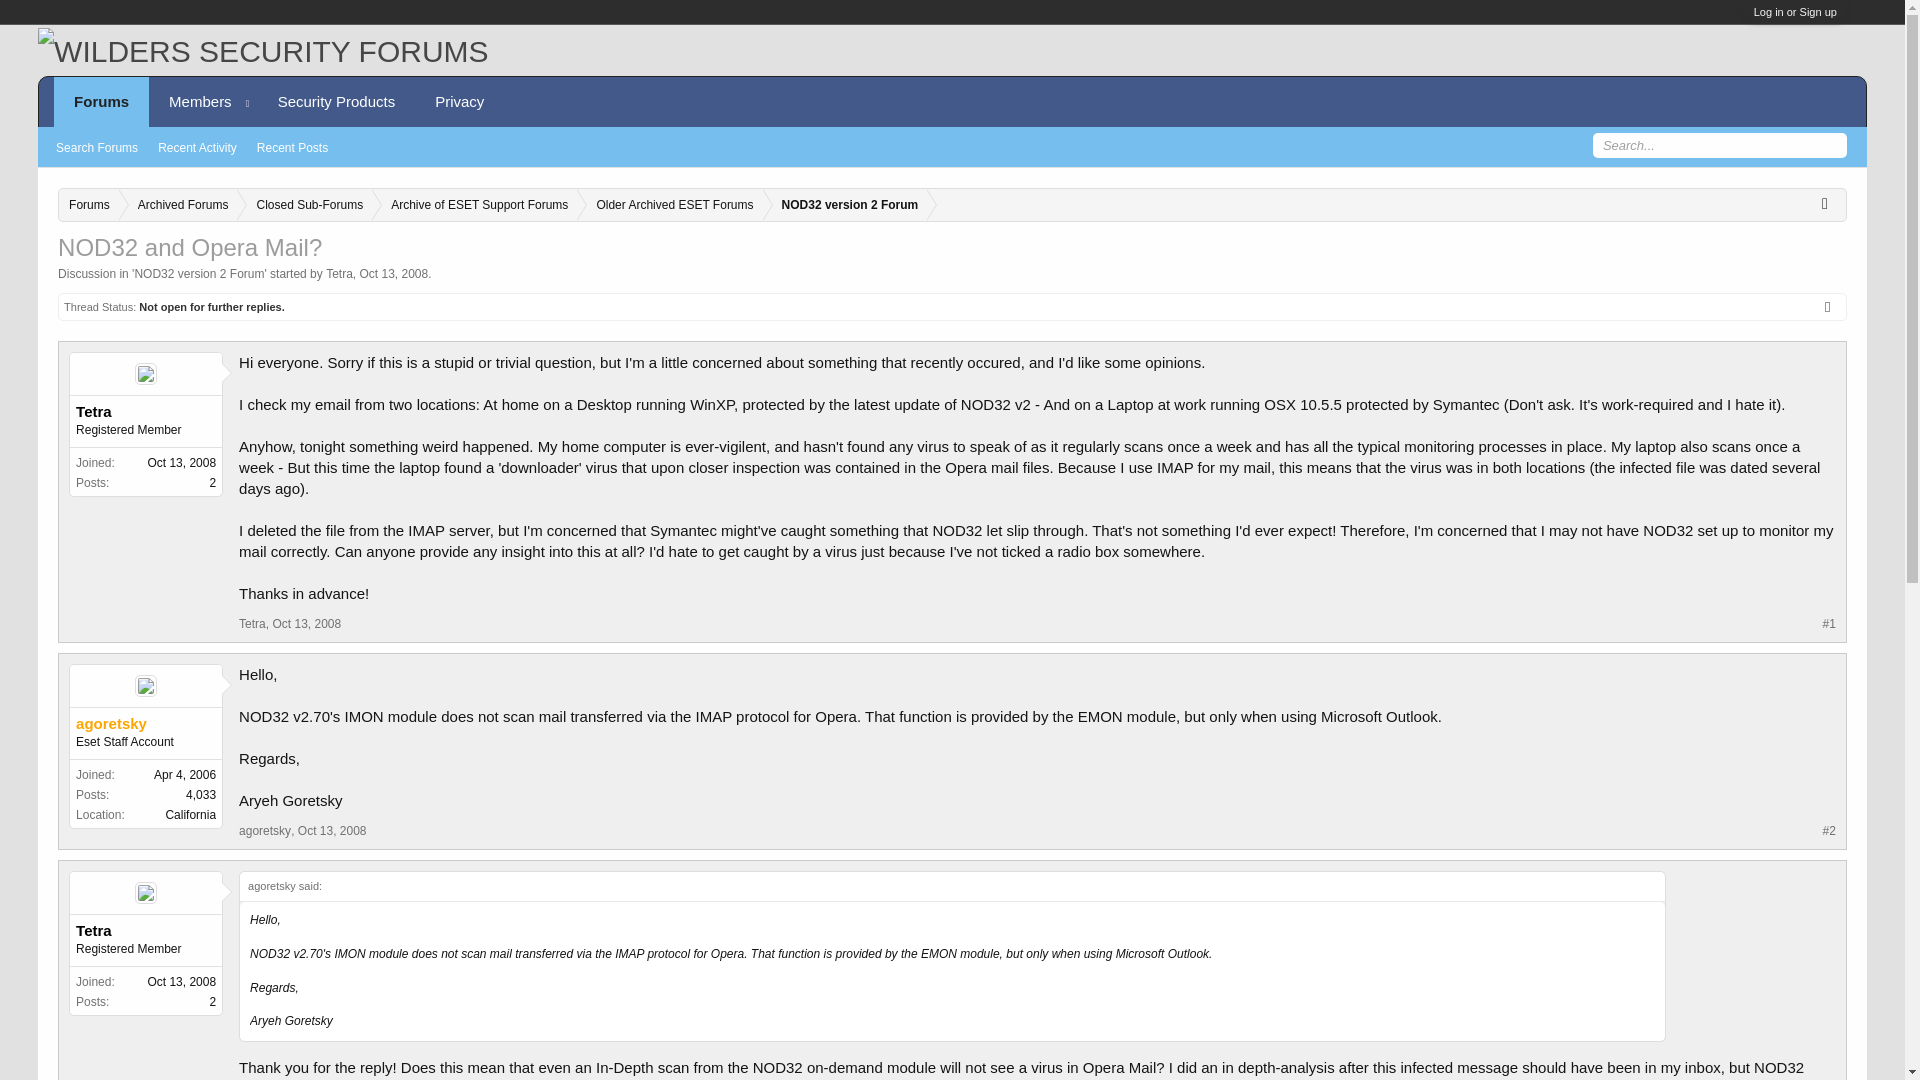 This screenshot has height=1080, width=1920. I want to click on Oct 13, 2008, so click(332, 831).